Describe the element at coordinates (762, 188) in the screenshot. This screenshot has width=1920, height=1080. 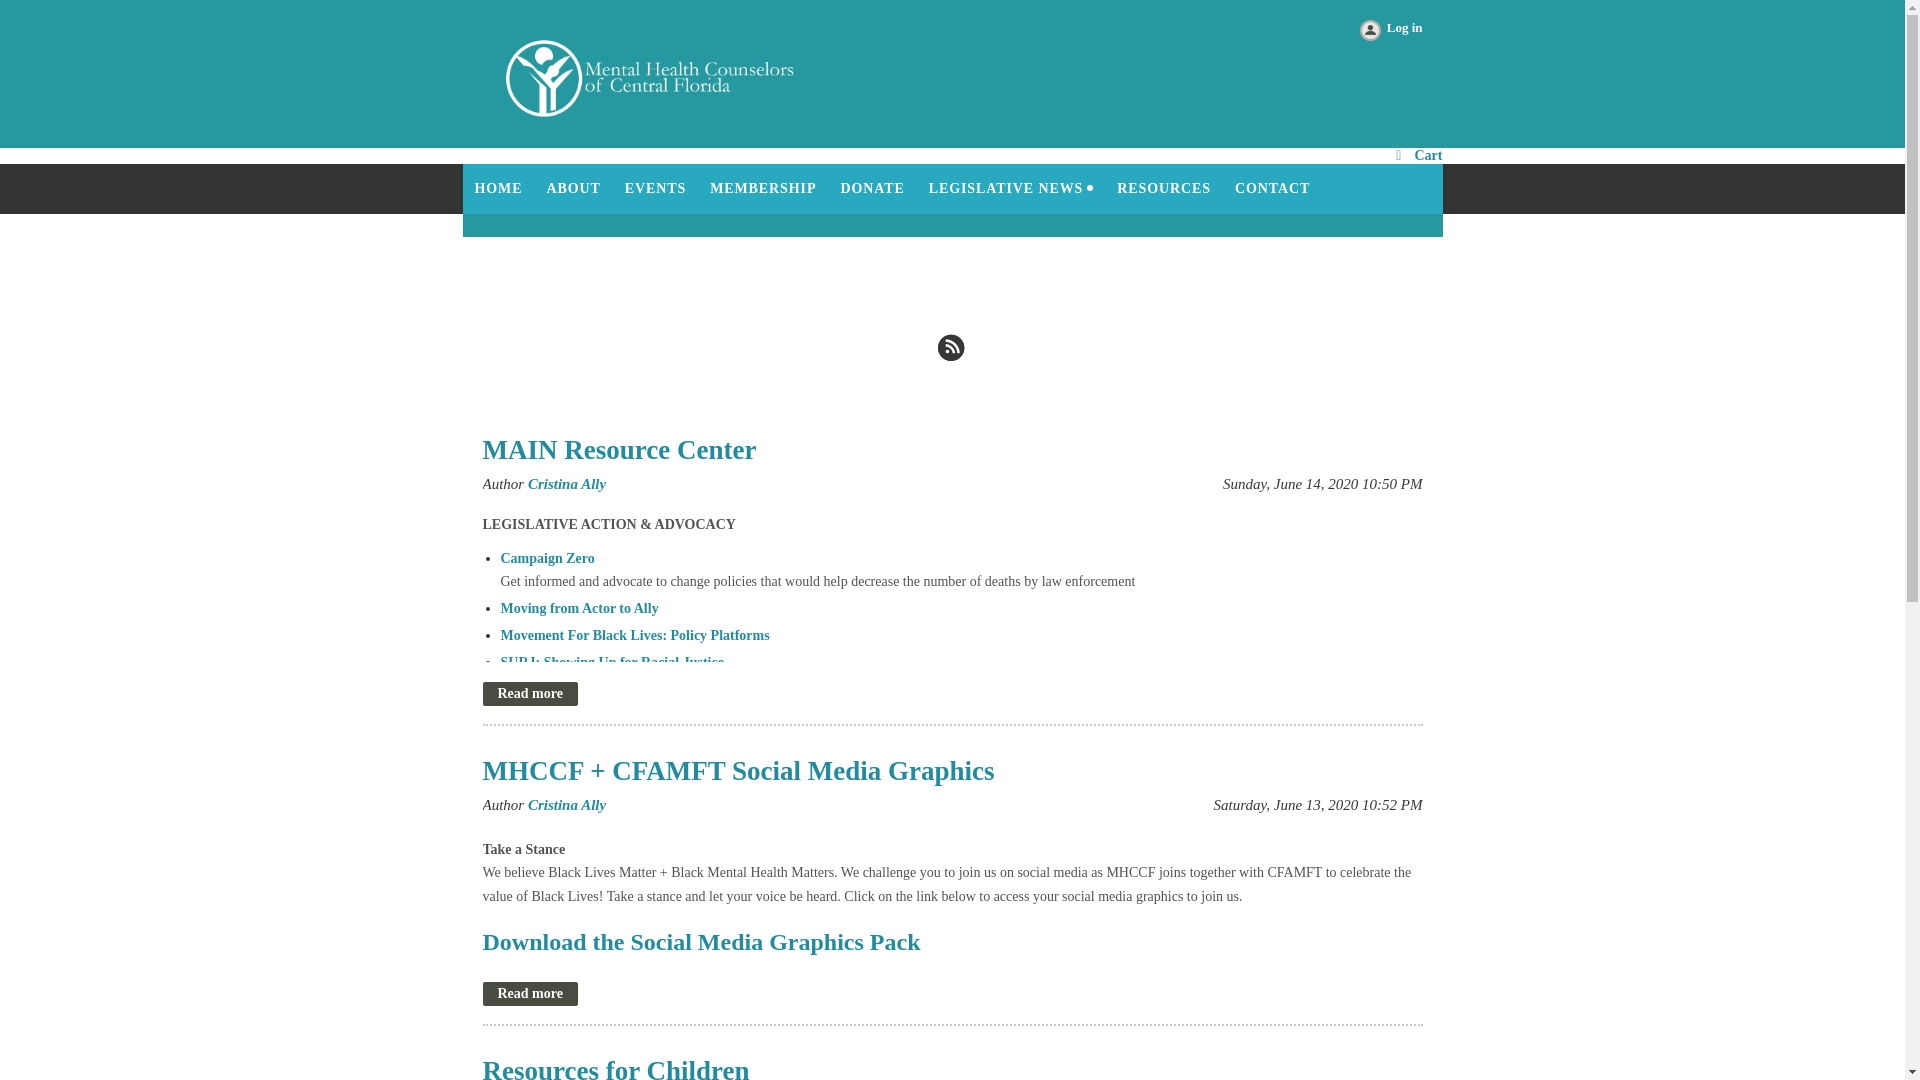
I see `Membership` at that location.